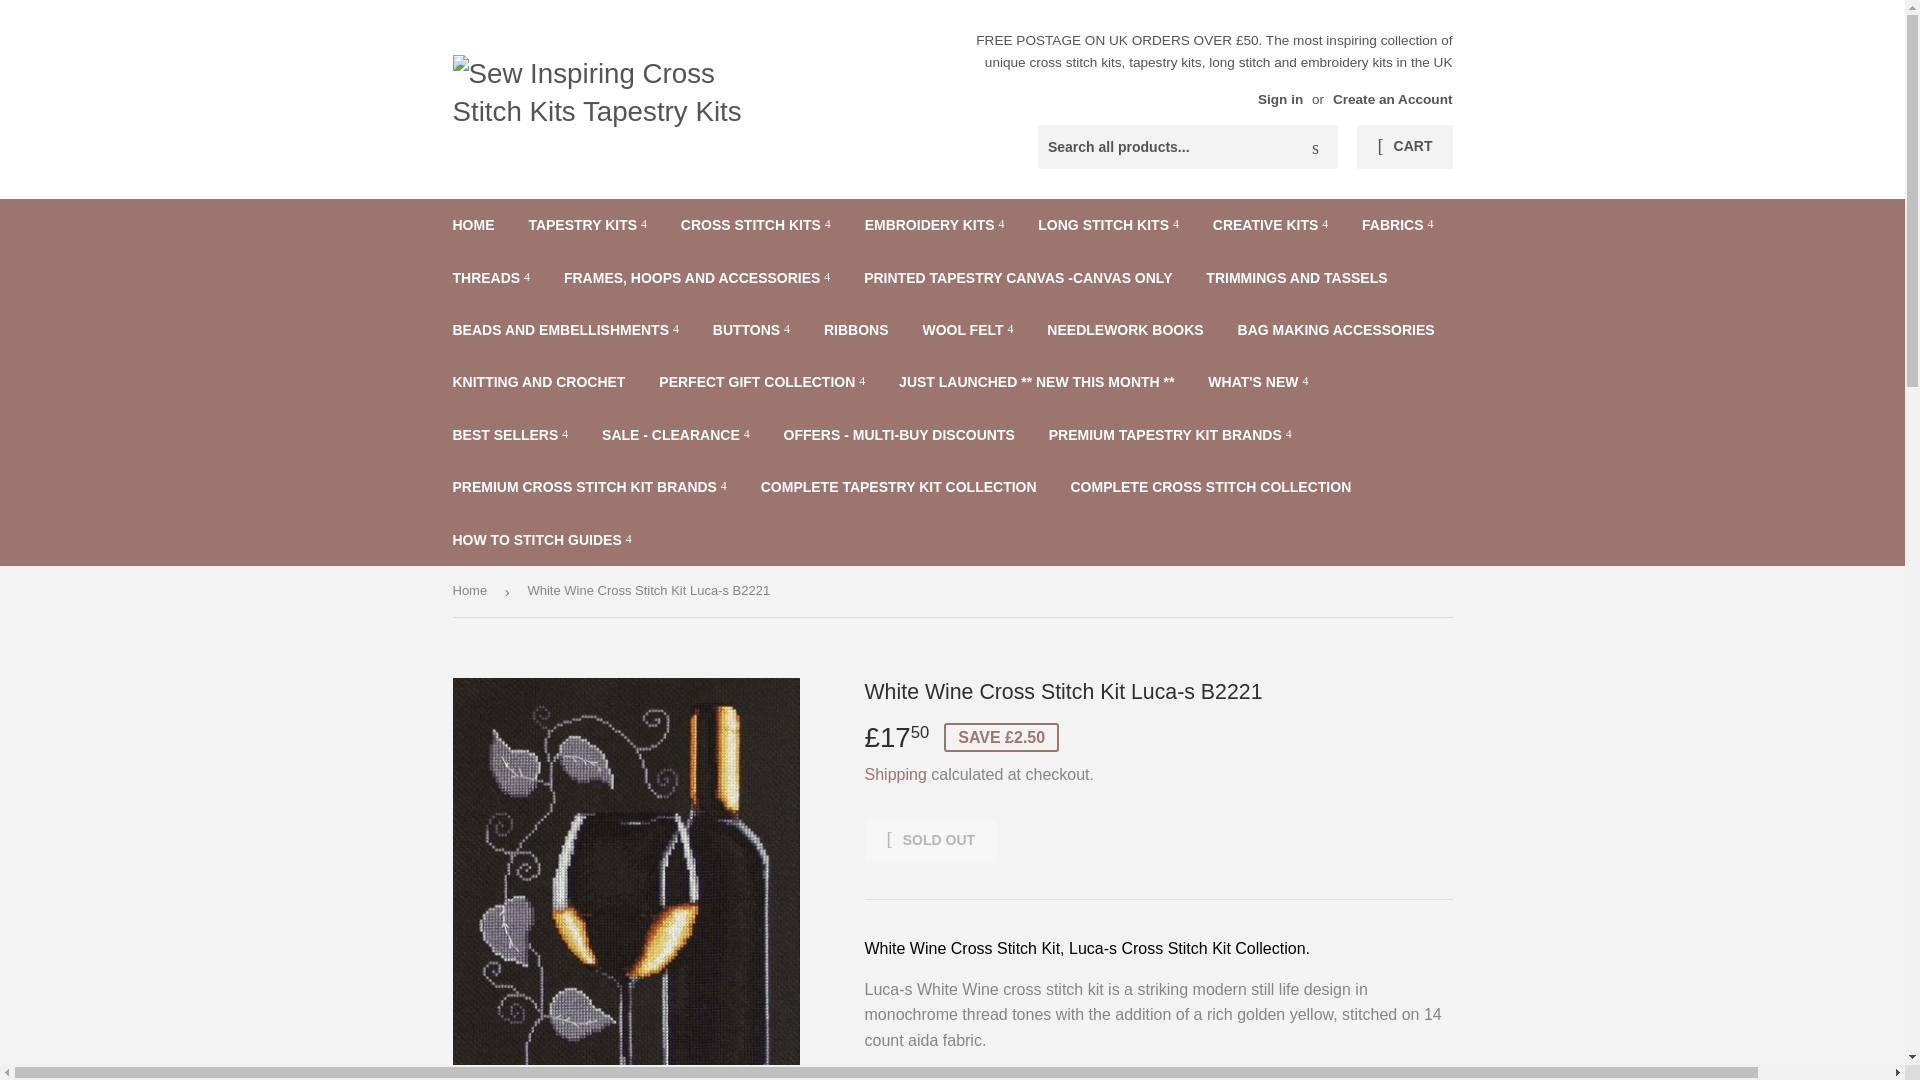 This screenshot has height=1080, width=1920. What do you see at coordinates (1280, 98) in the screenshot?
I see `Sign in` at bounding box center [1280, 98].